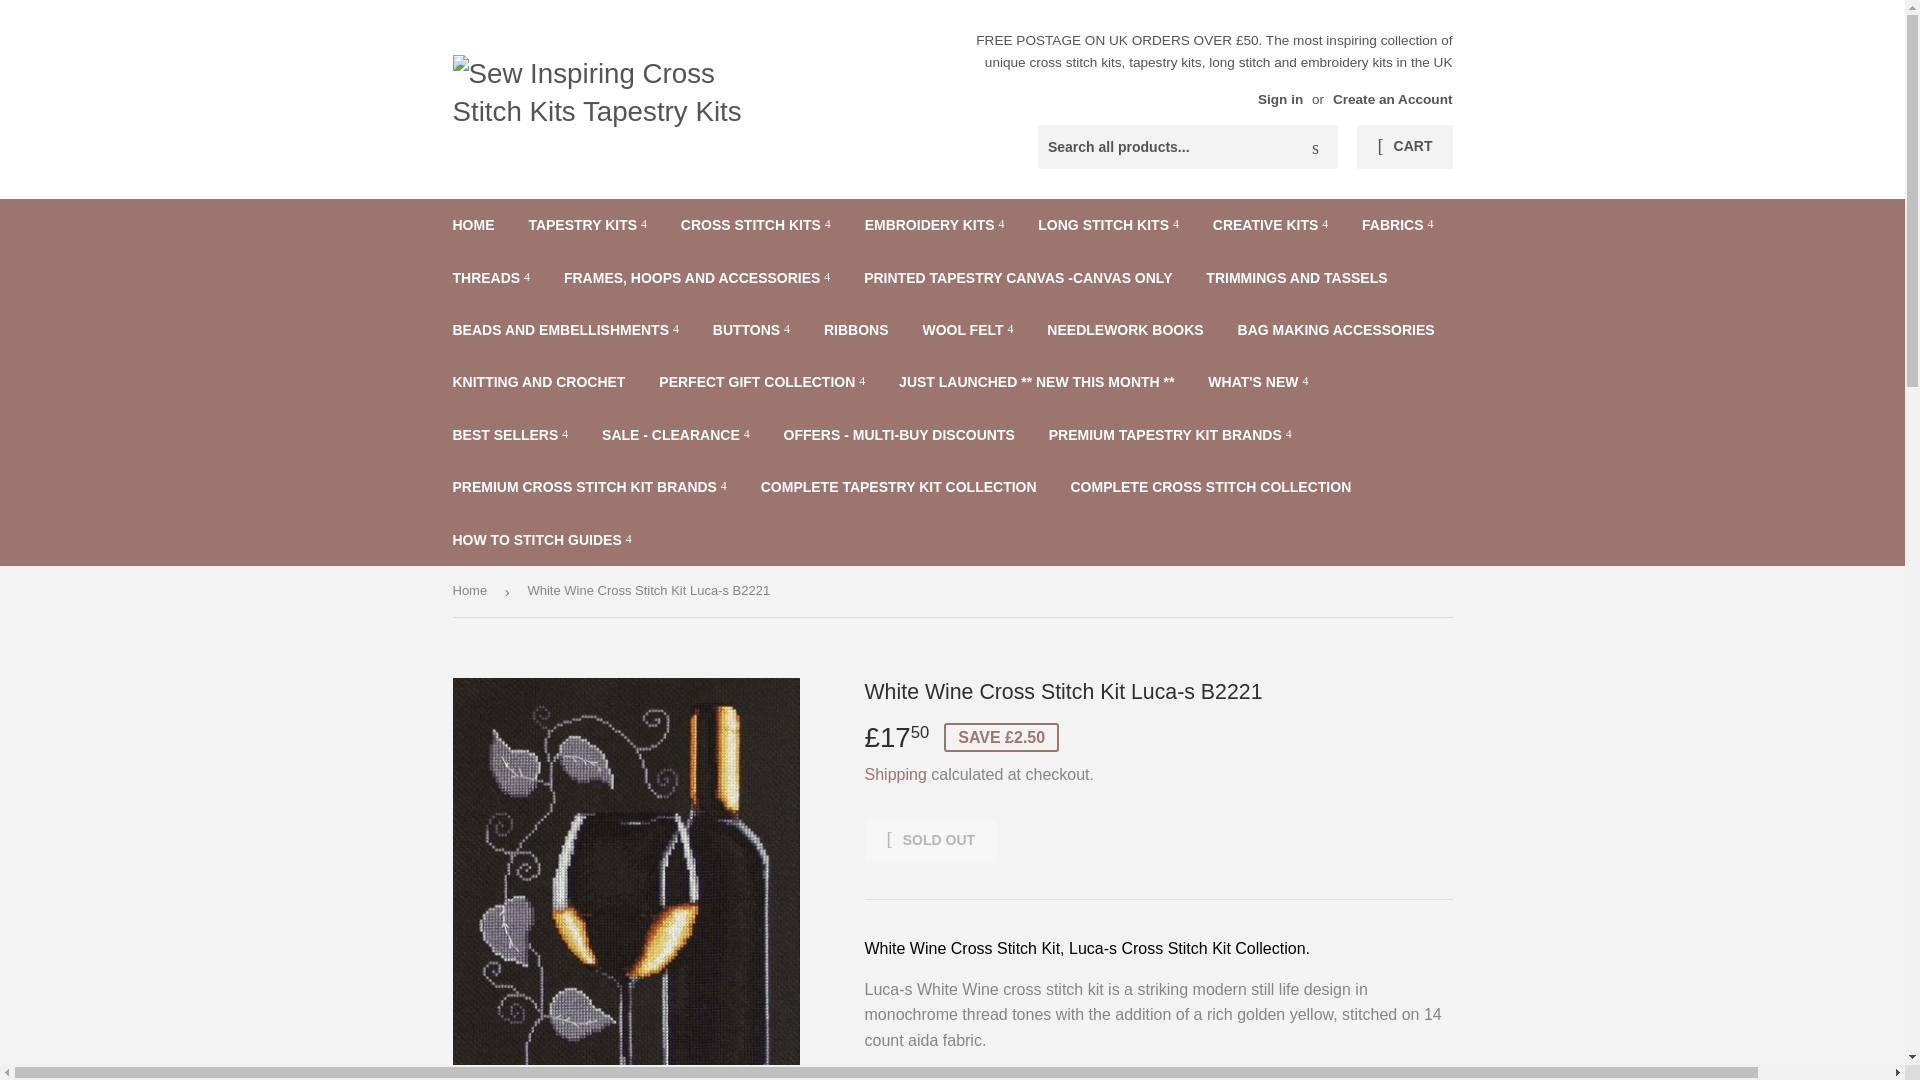 This screenshot has height=1080, width=1920. What do you see at coordinates (1280, 98) in the screenshot?
I see `Sign in` at bounding box center [1280, 98].